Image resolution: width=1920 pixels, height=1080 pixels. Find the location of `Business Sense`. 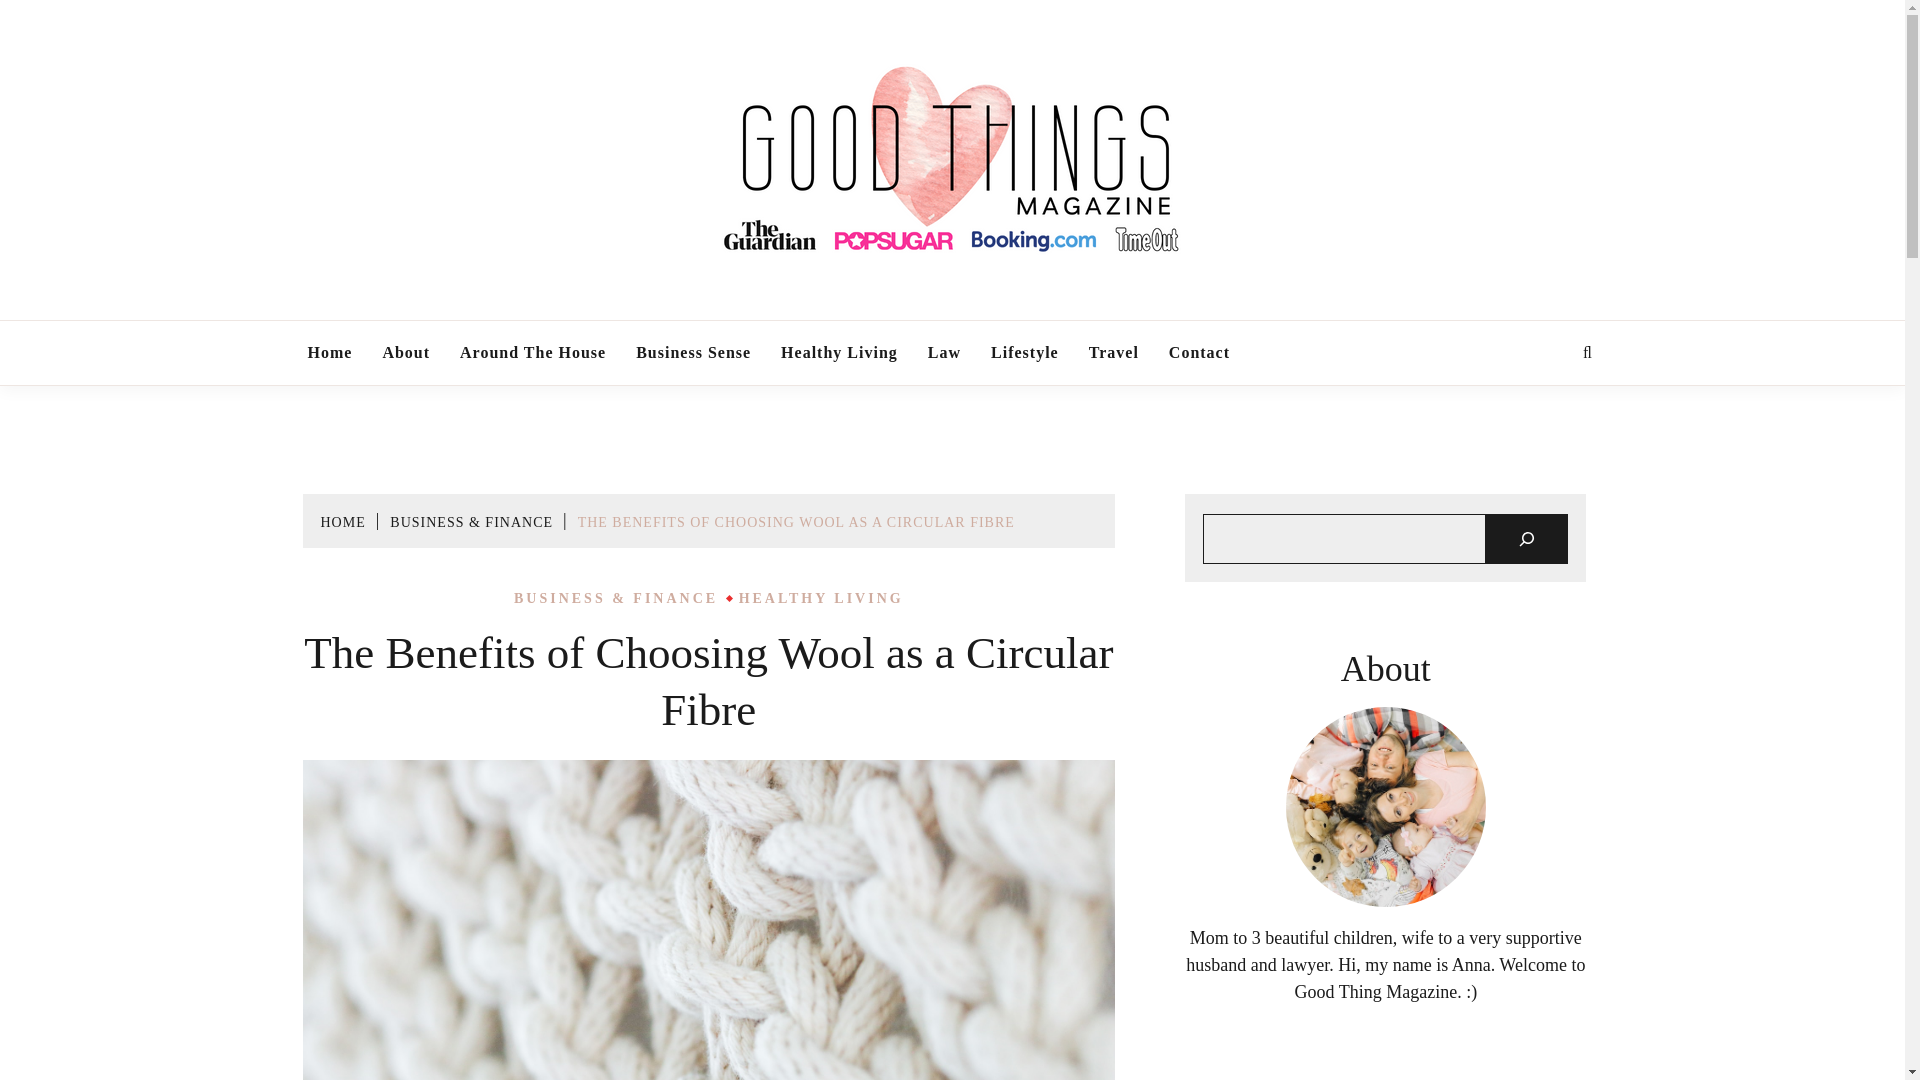

Business Sense is located at coordinates (694, 352).